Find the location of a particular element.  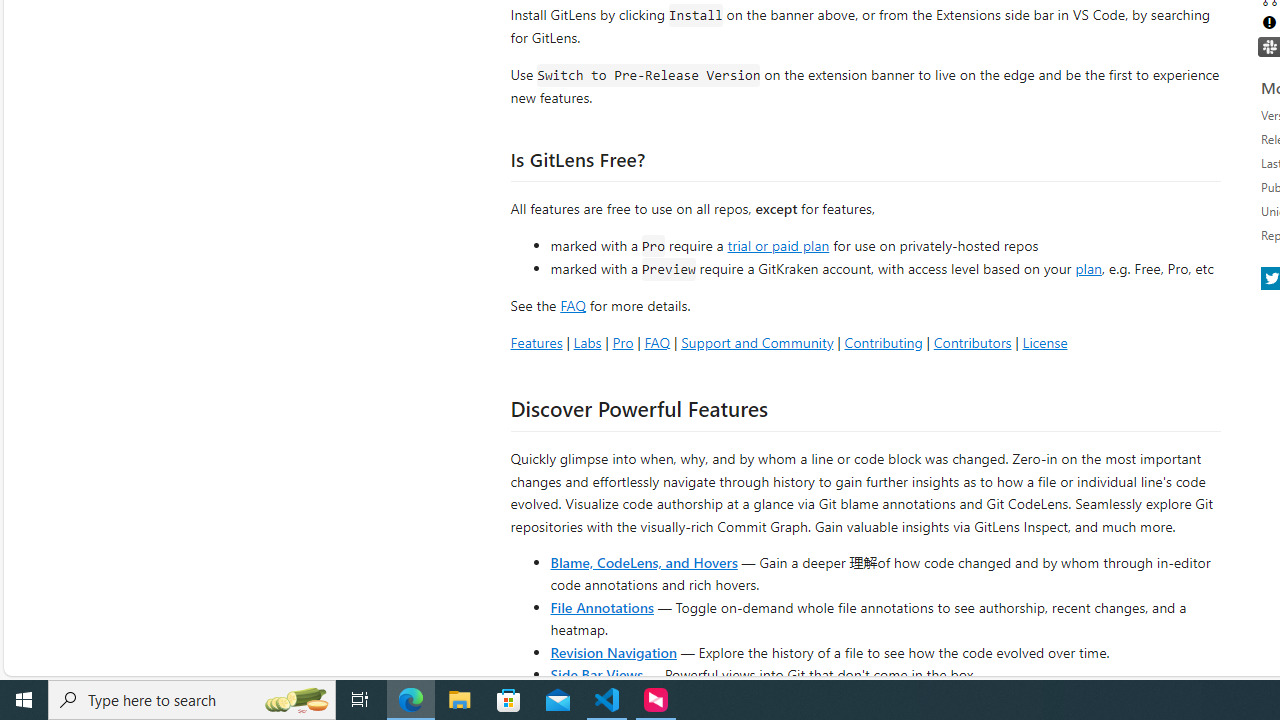

Contributing is located at coordinates (882, 342).